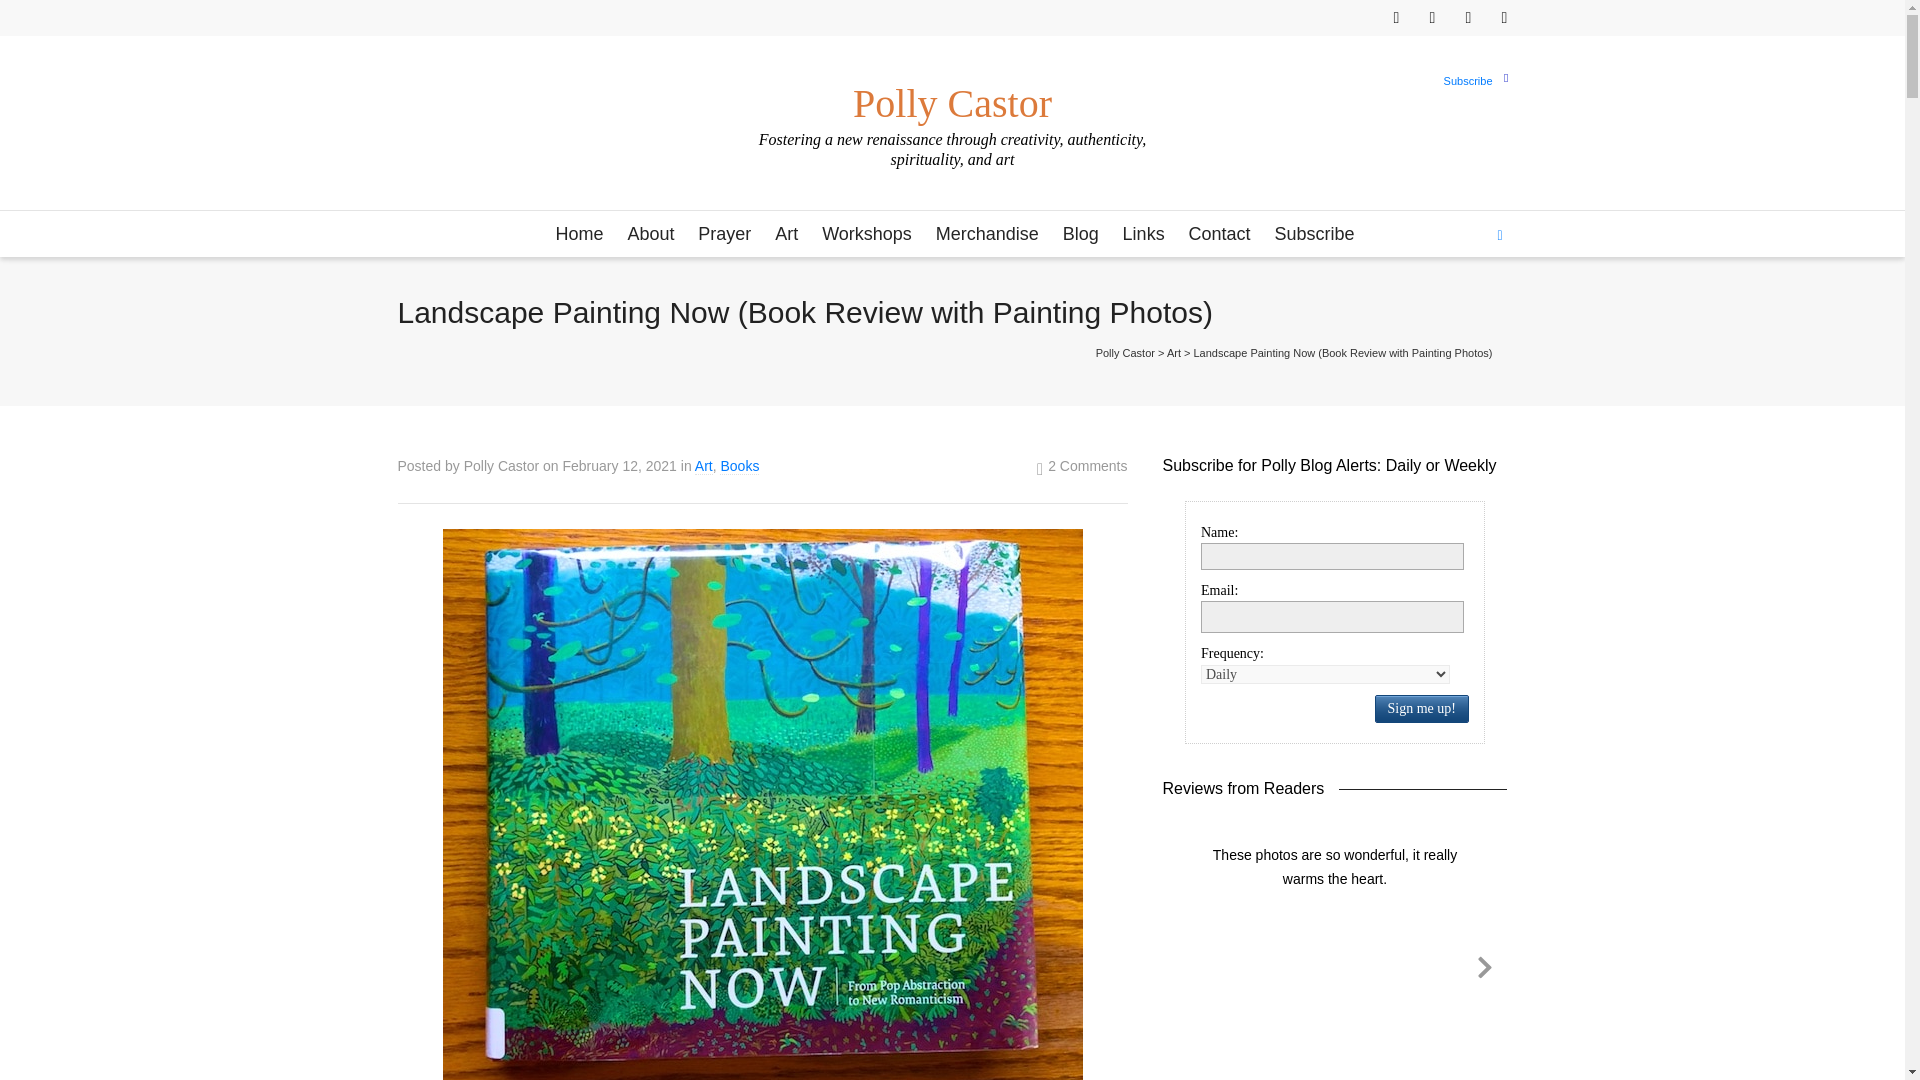  I want to click on Workshops, so click(866, 235).